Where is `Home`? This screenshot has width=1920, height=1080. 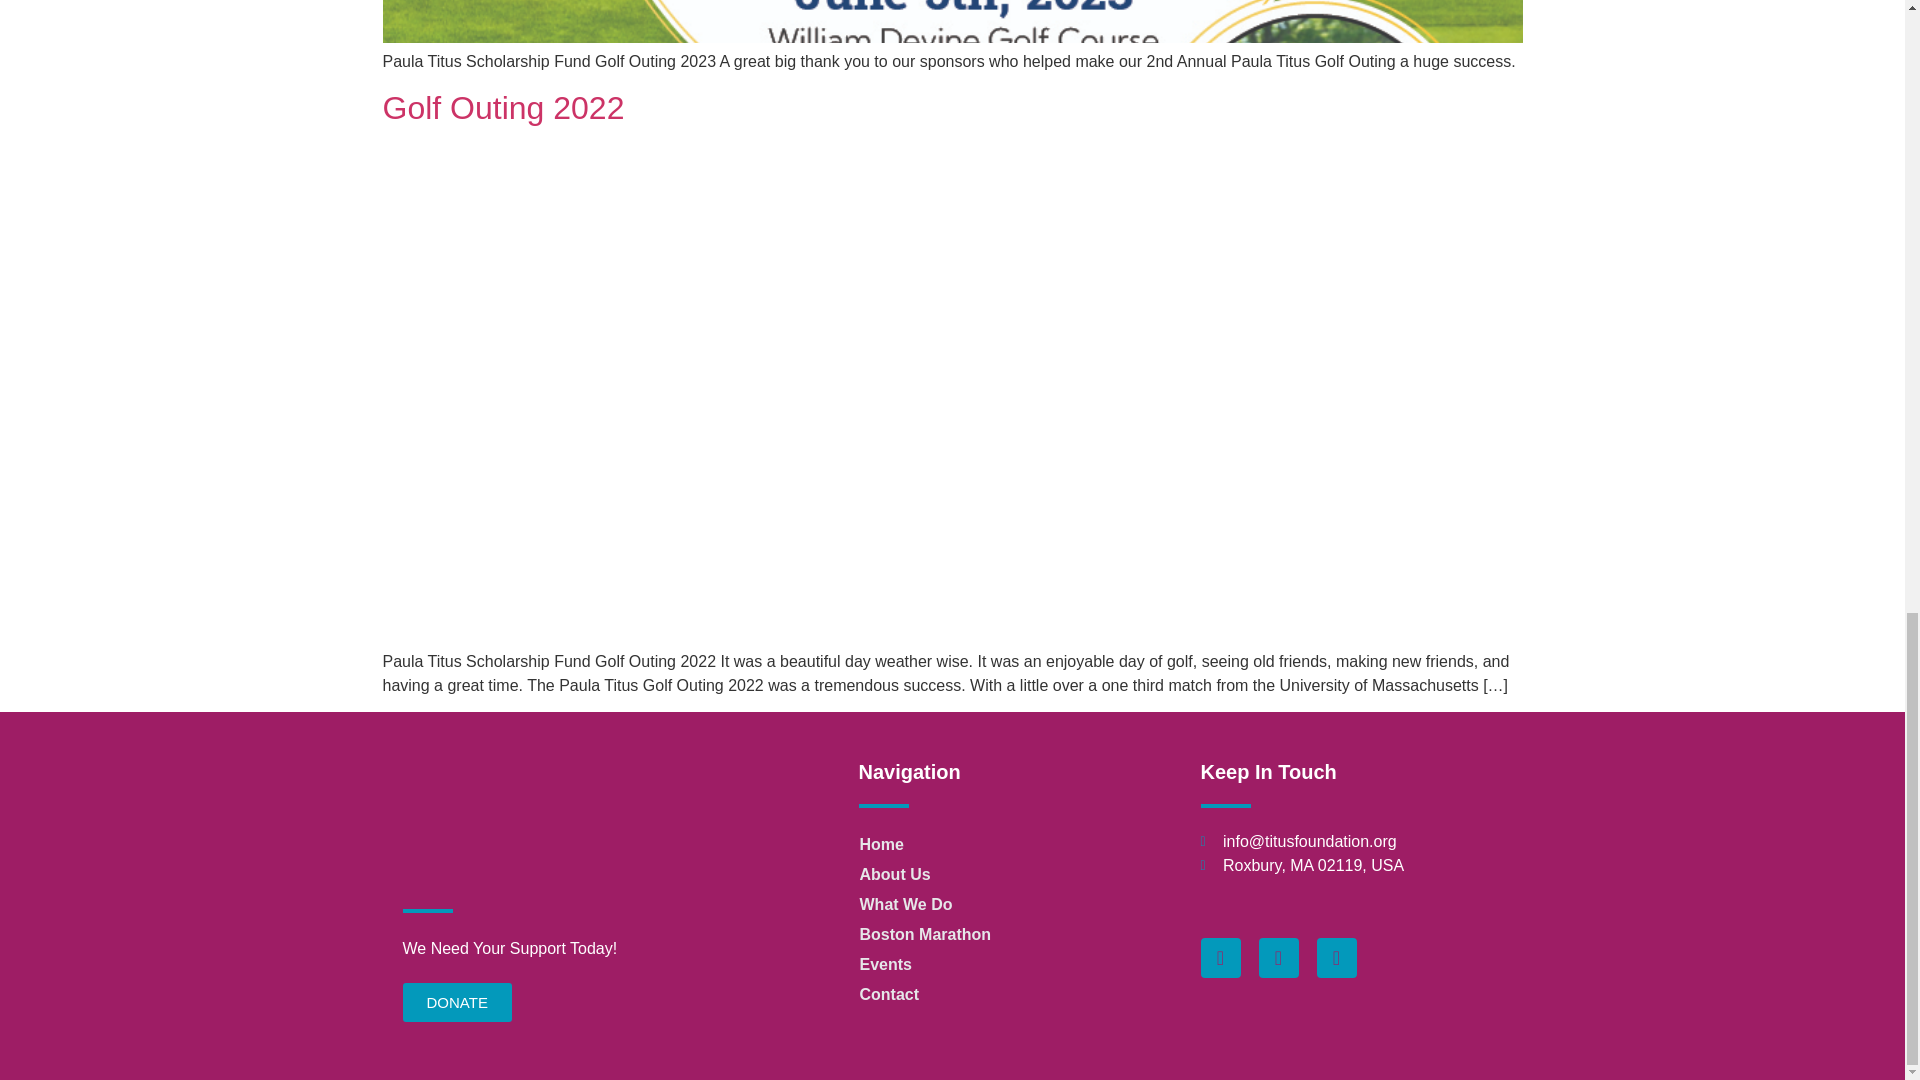
Home is located at coordinates (1002, 844).